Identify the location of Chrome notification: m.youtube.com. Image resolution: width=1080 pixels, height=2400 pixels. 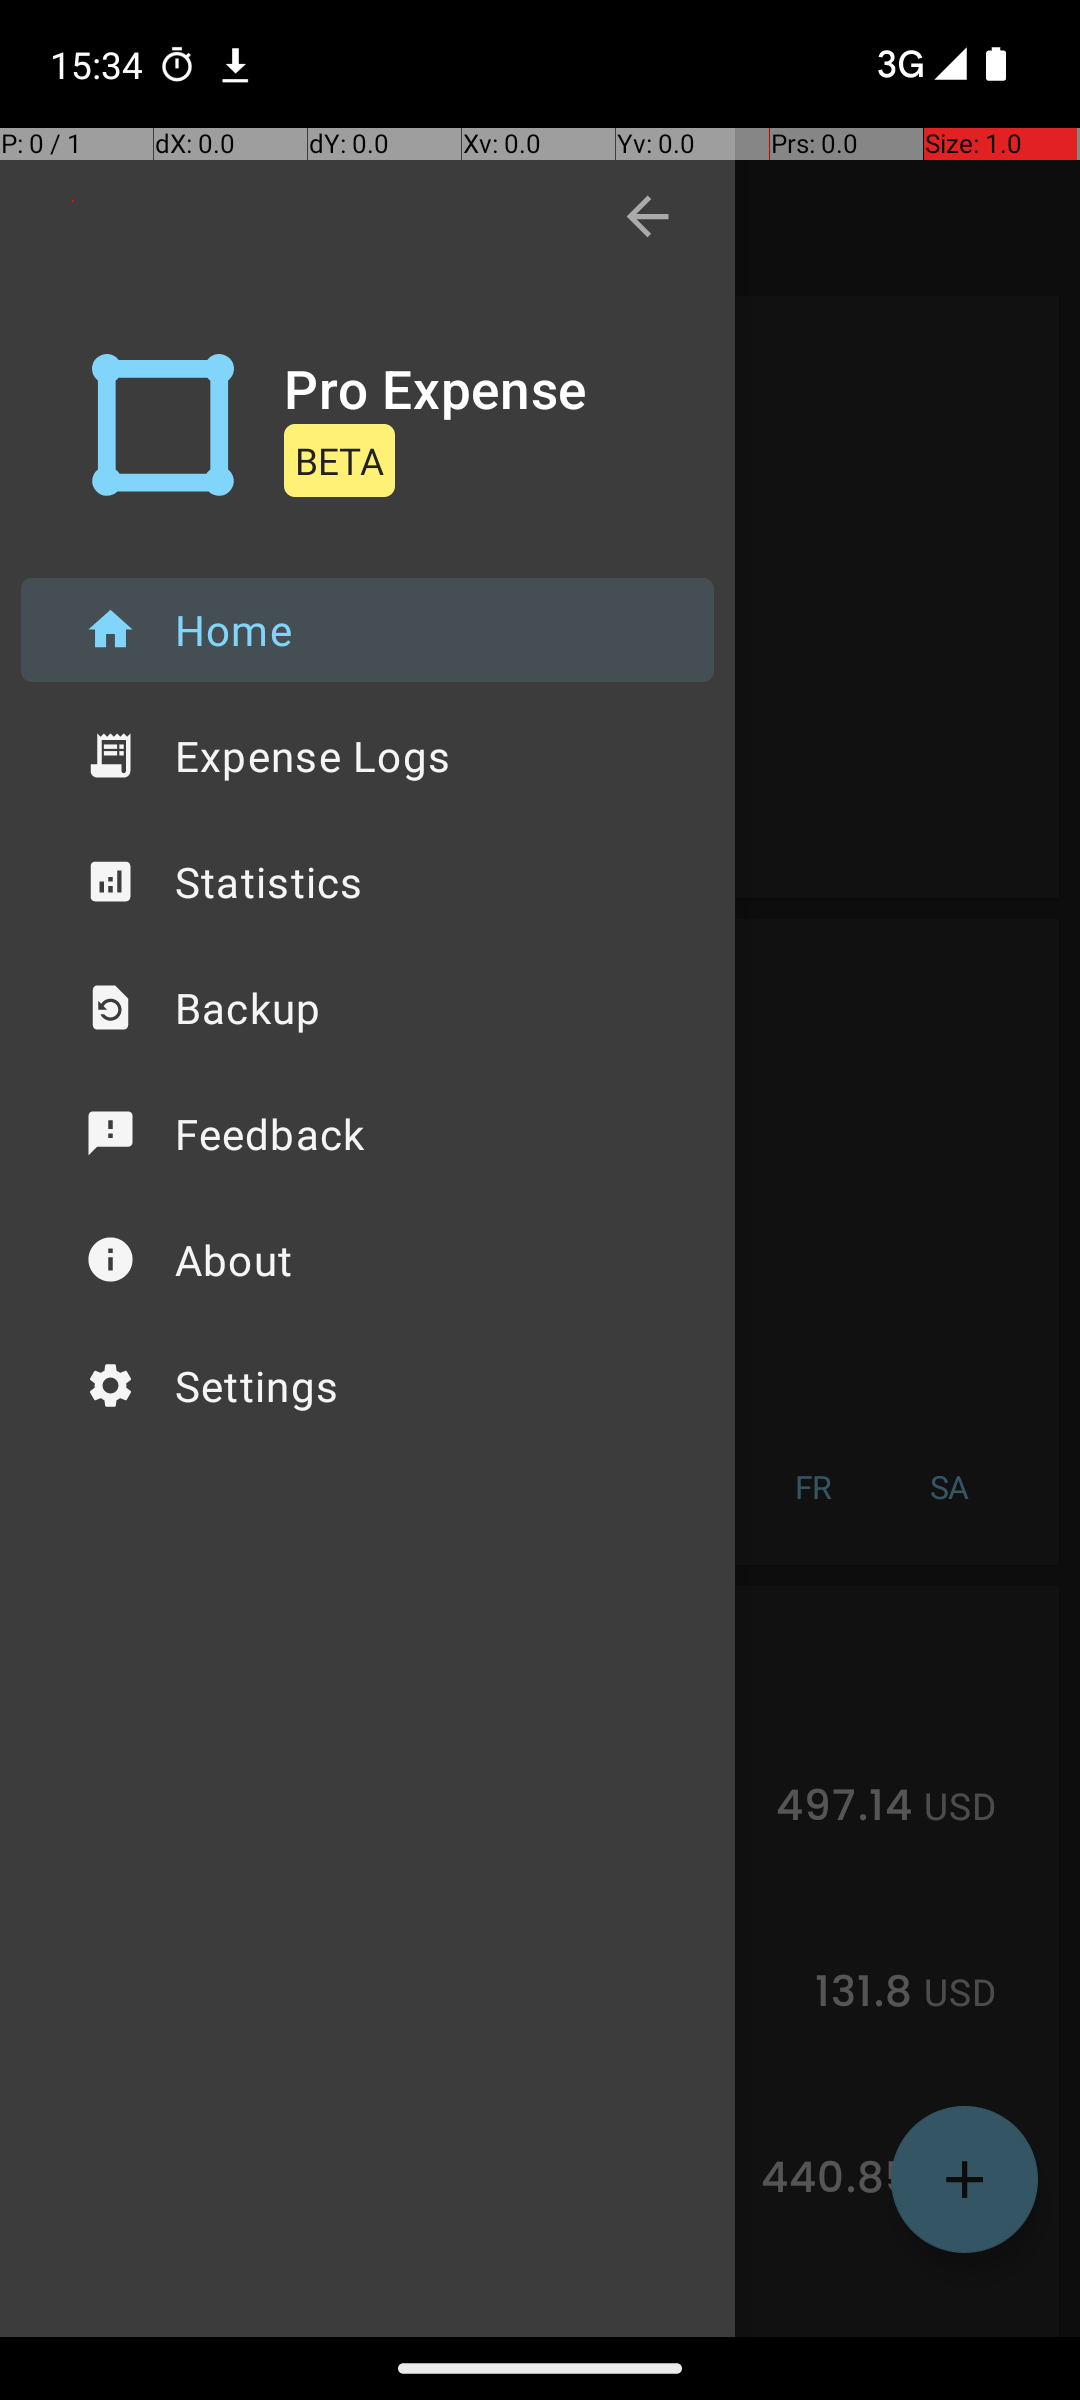
(235, 64).